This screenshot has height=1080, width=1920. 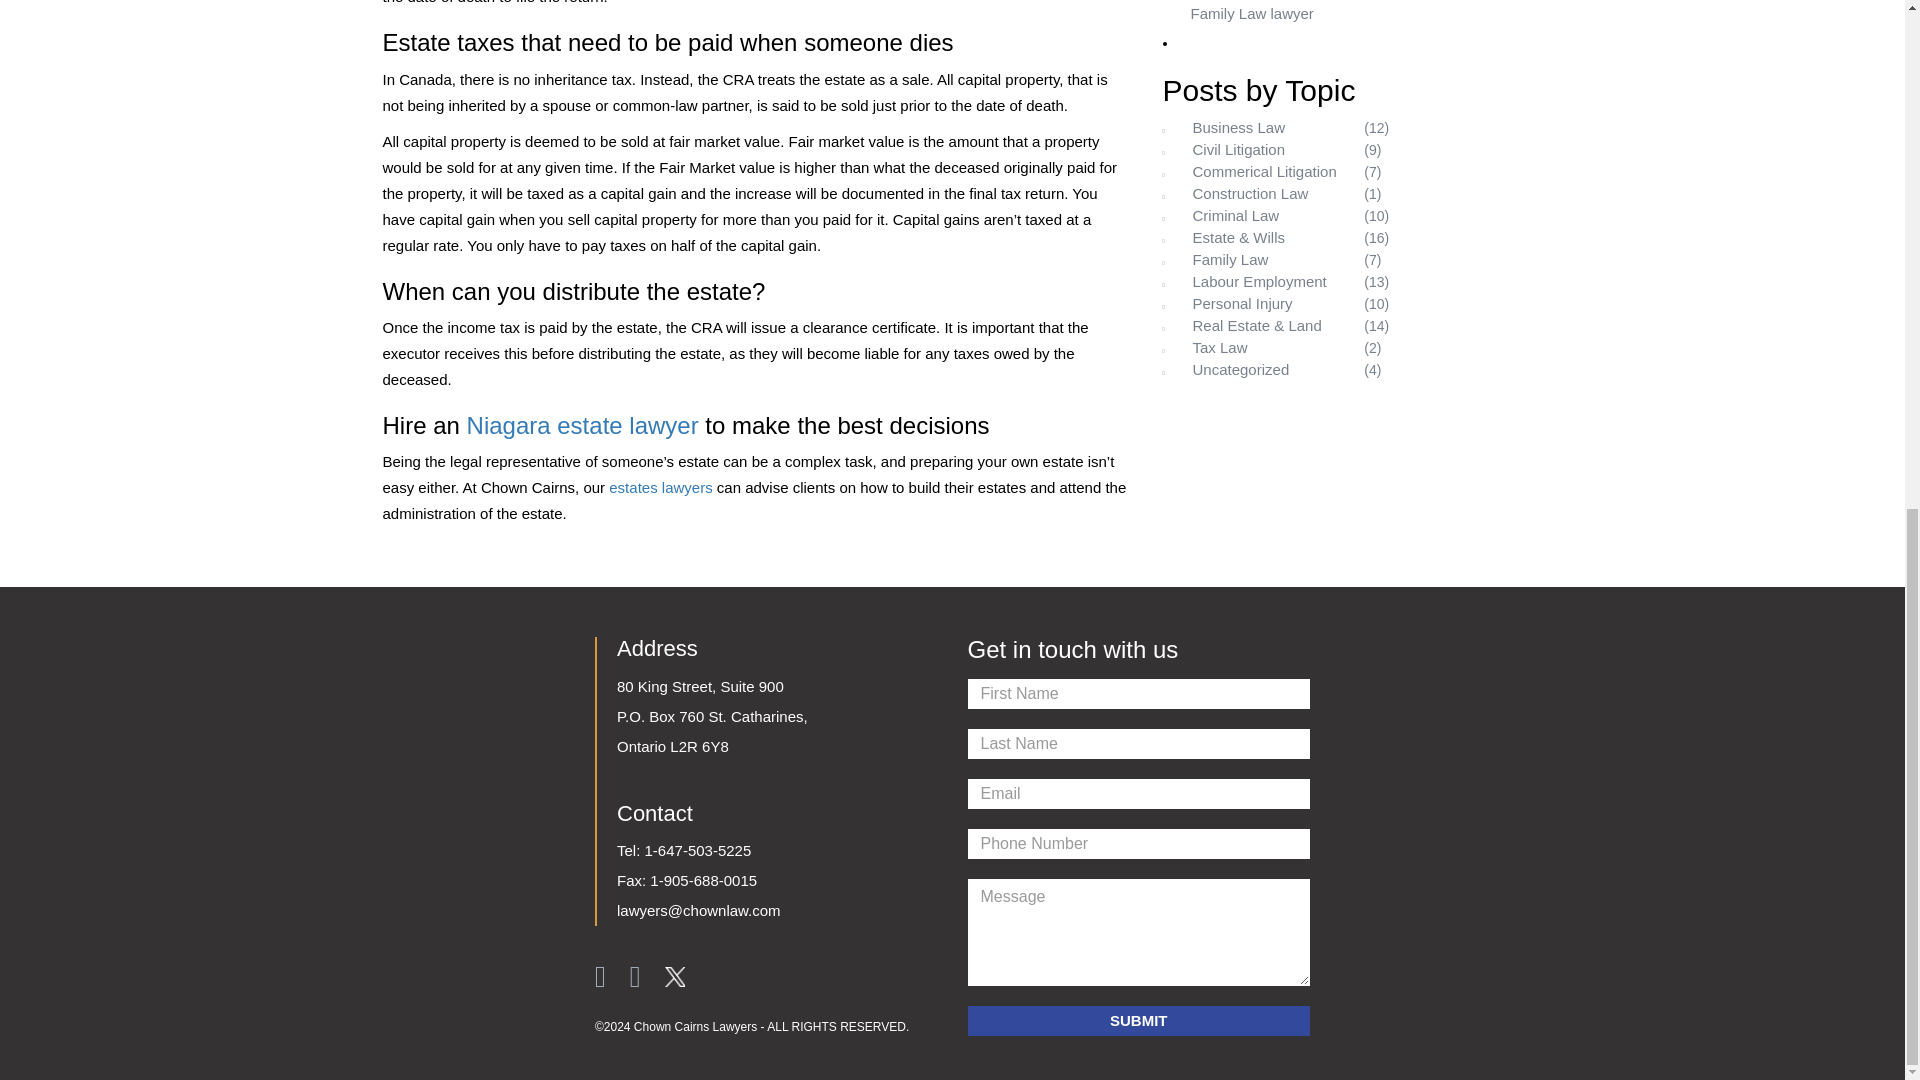 What do you see at coordinates (1260, 127) in the screenshot?
I see `Business Law` at bounding box center [1260, 127].